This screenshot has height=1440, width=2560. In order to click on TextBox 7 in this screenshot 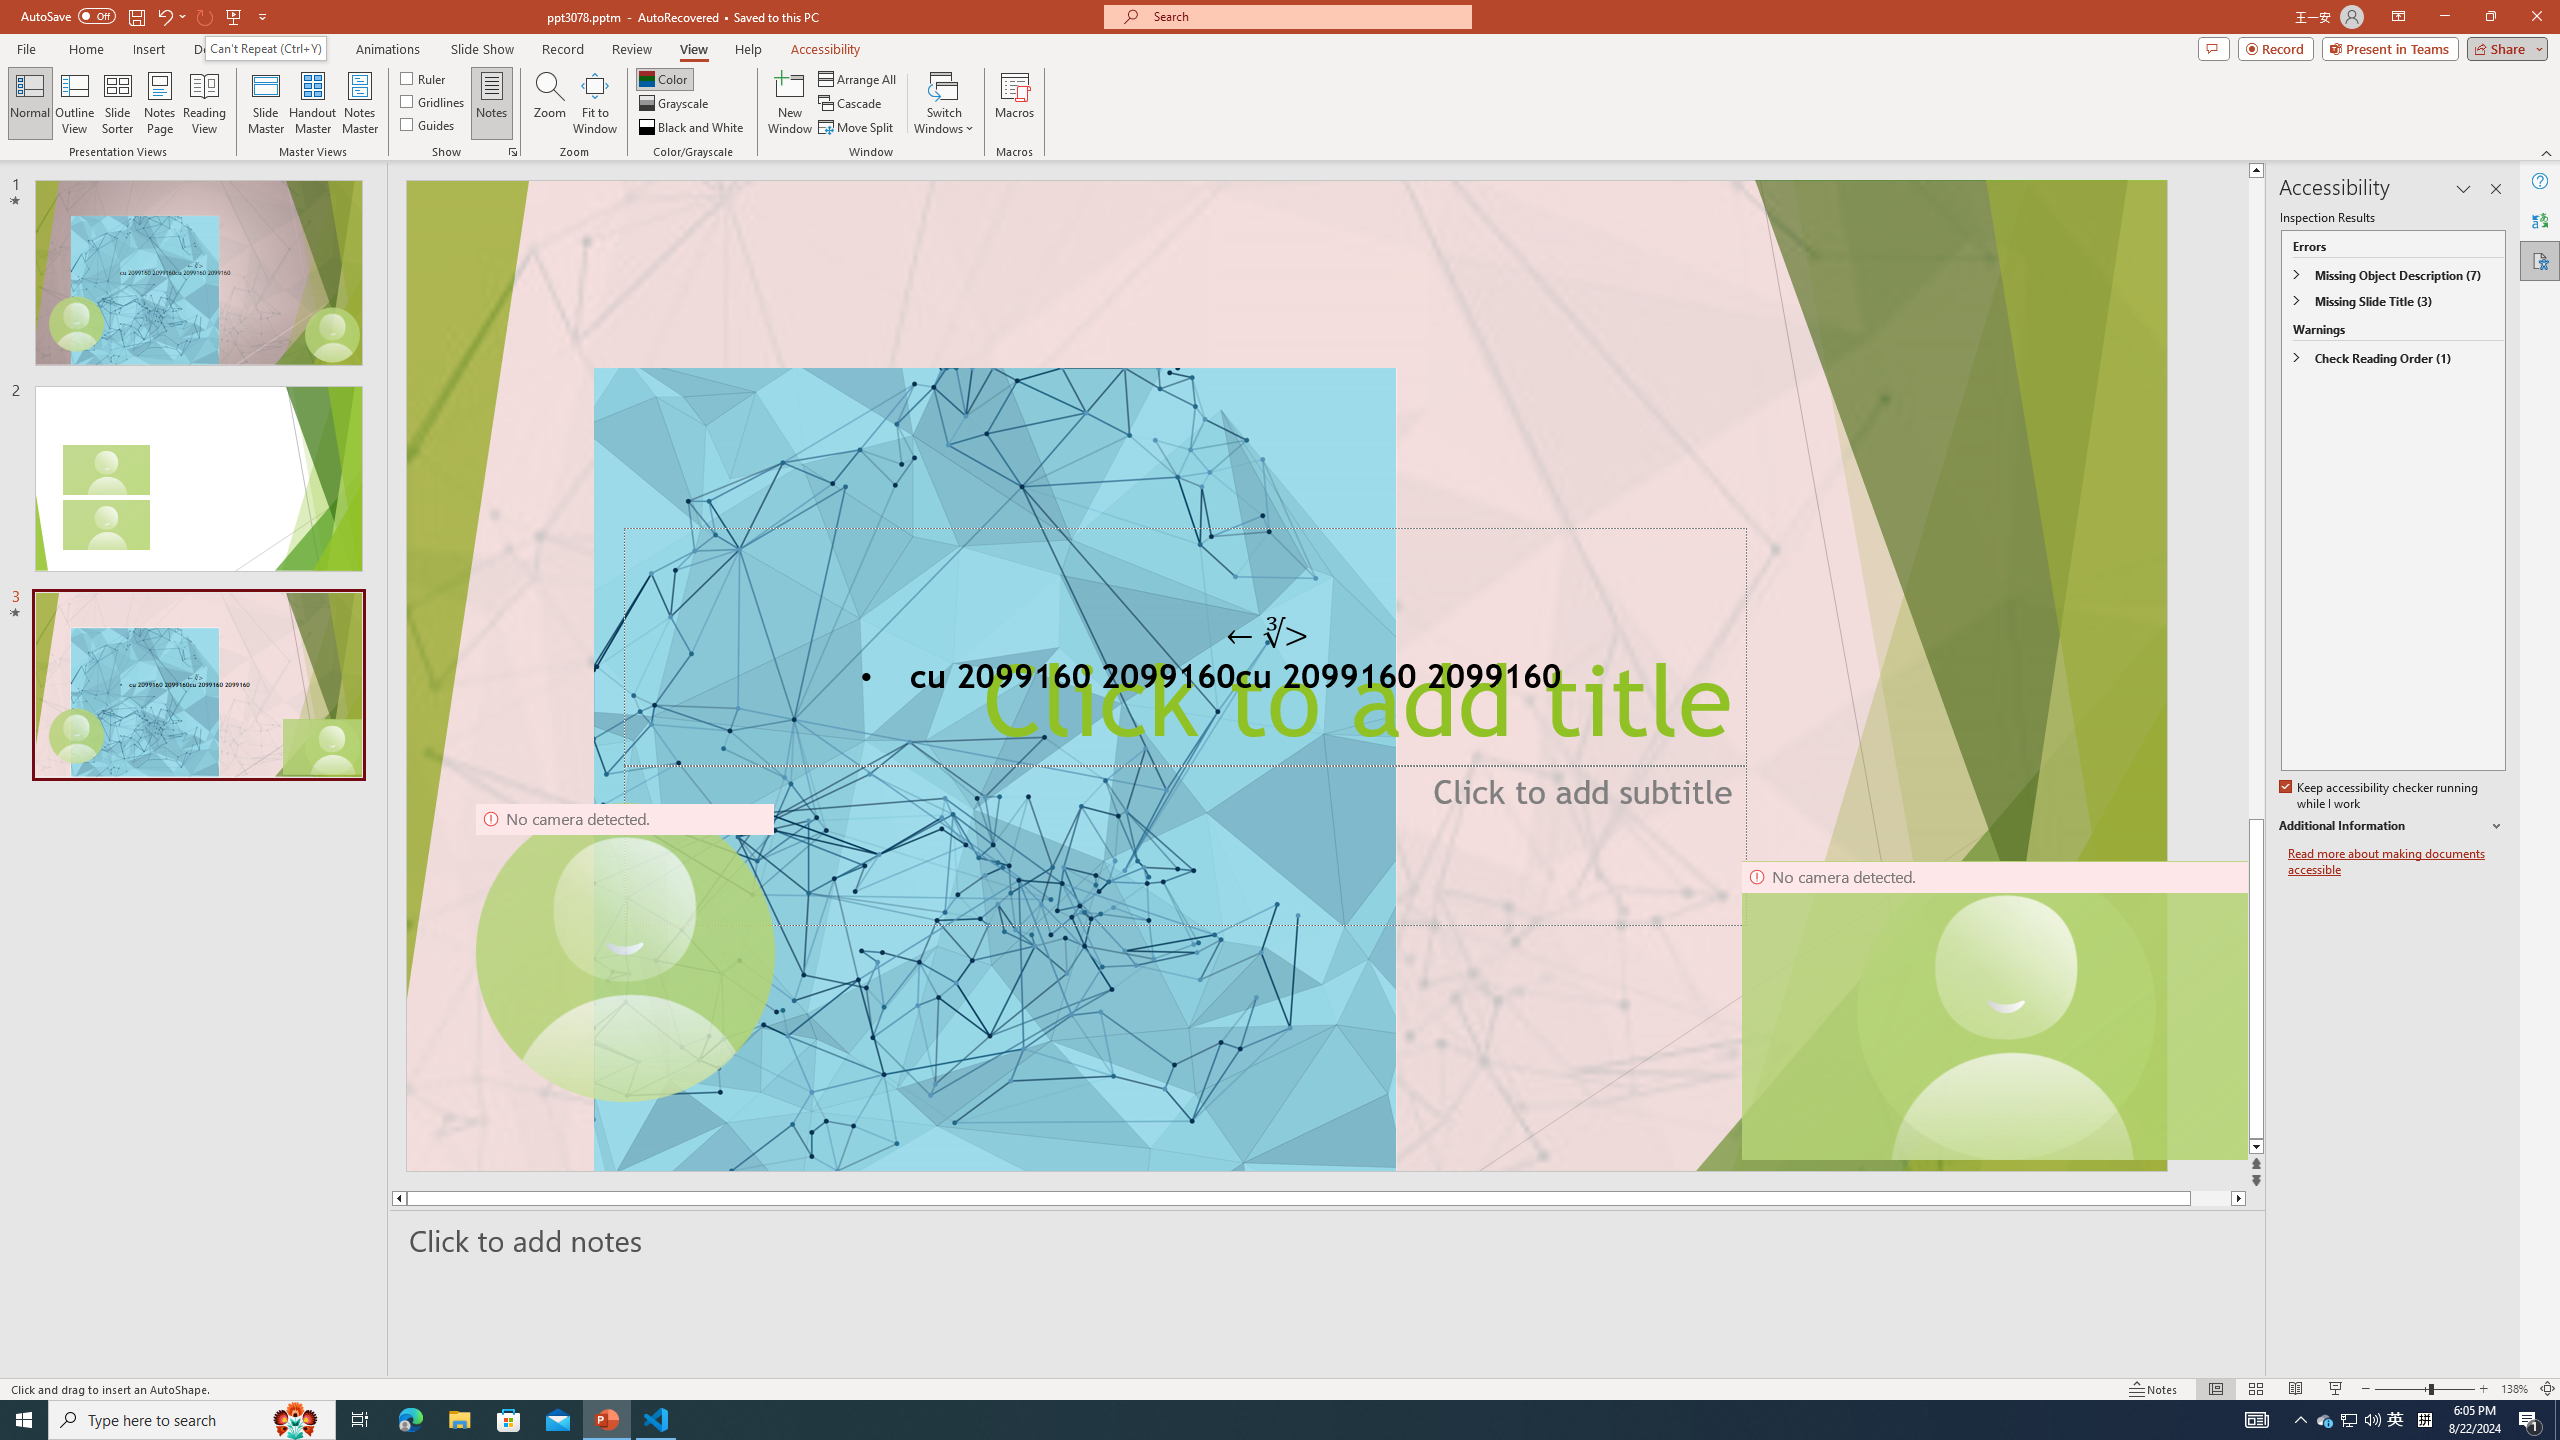, I will do `click(1267, 634)`.